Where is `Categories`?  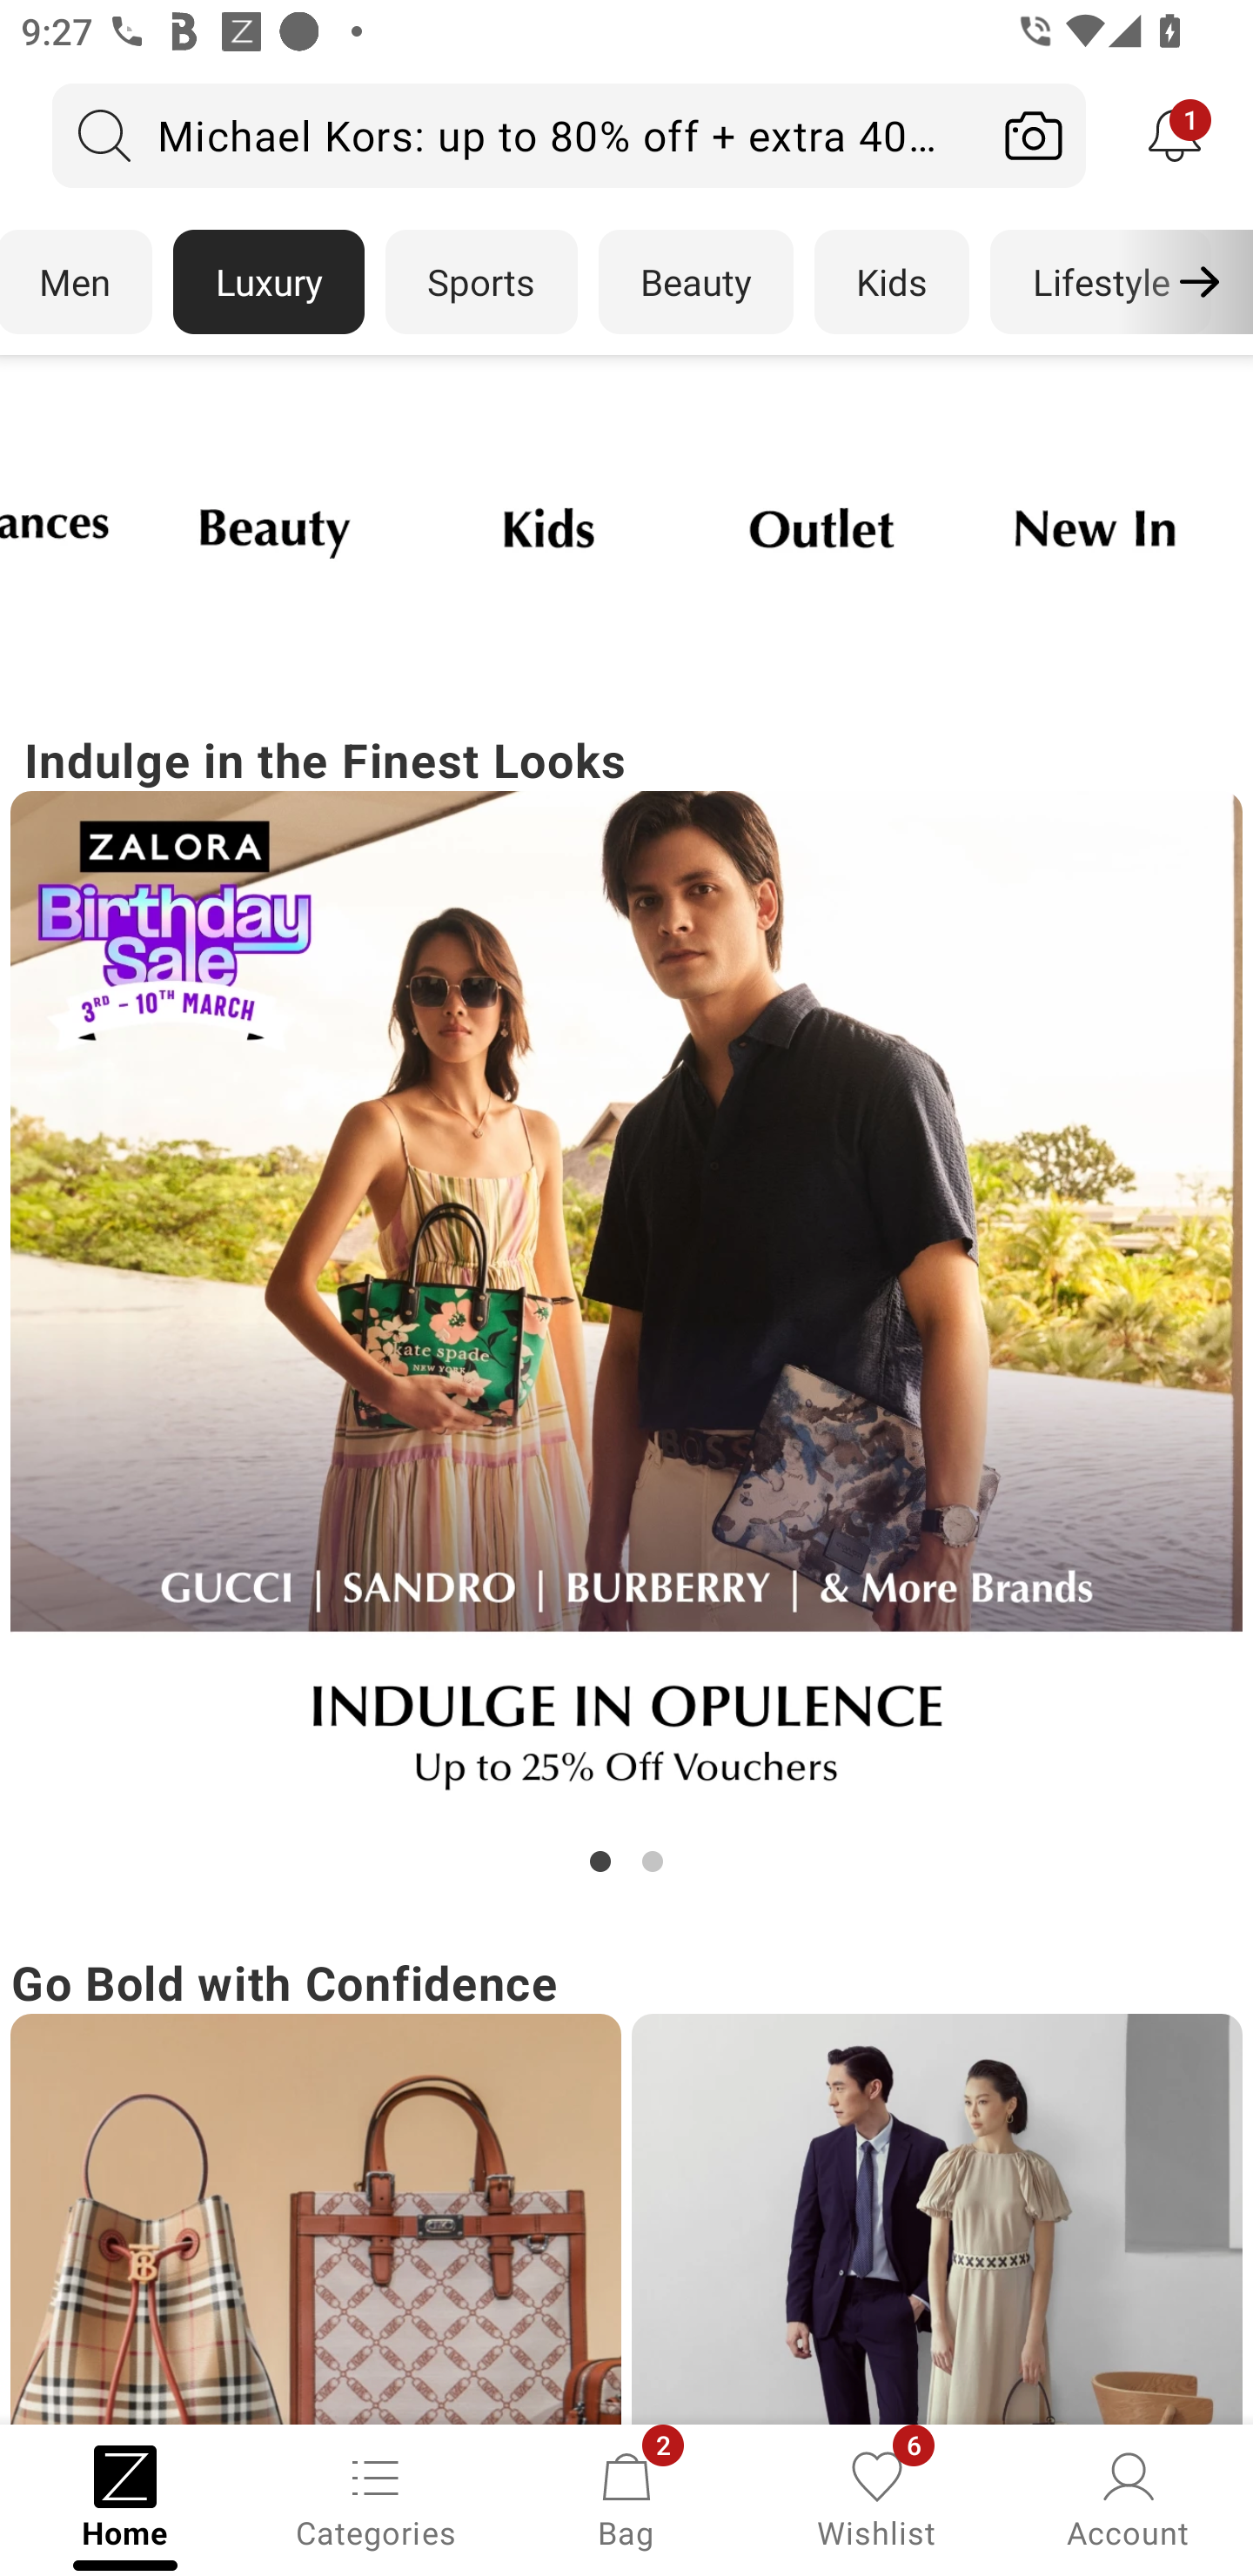
Categories is located at coordinates (376, 2498).